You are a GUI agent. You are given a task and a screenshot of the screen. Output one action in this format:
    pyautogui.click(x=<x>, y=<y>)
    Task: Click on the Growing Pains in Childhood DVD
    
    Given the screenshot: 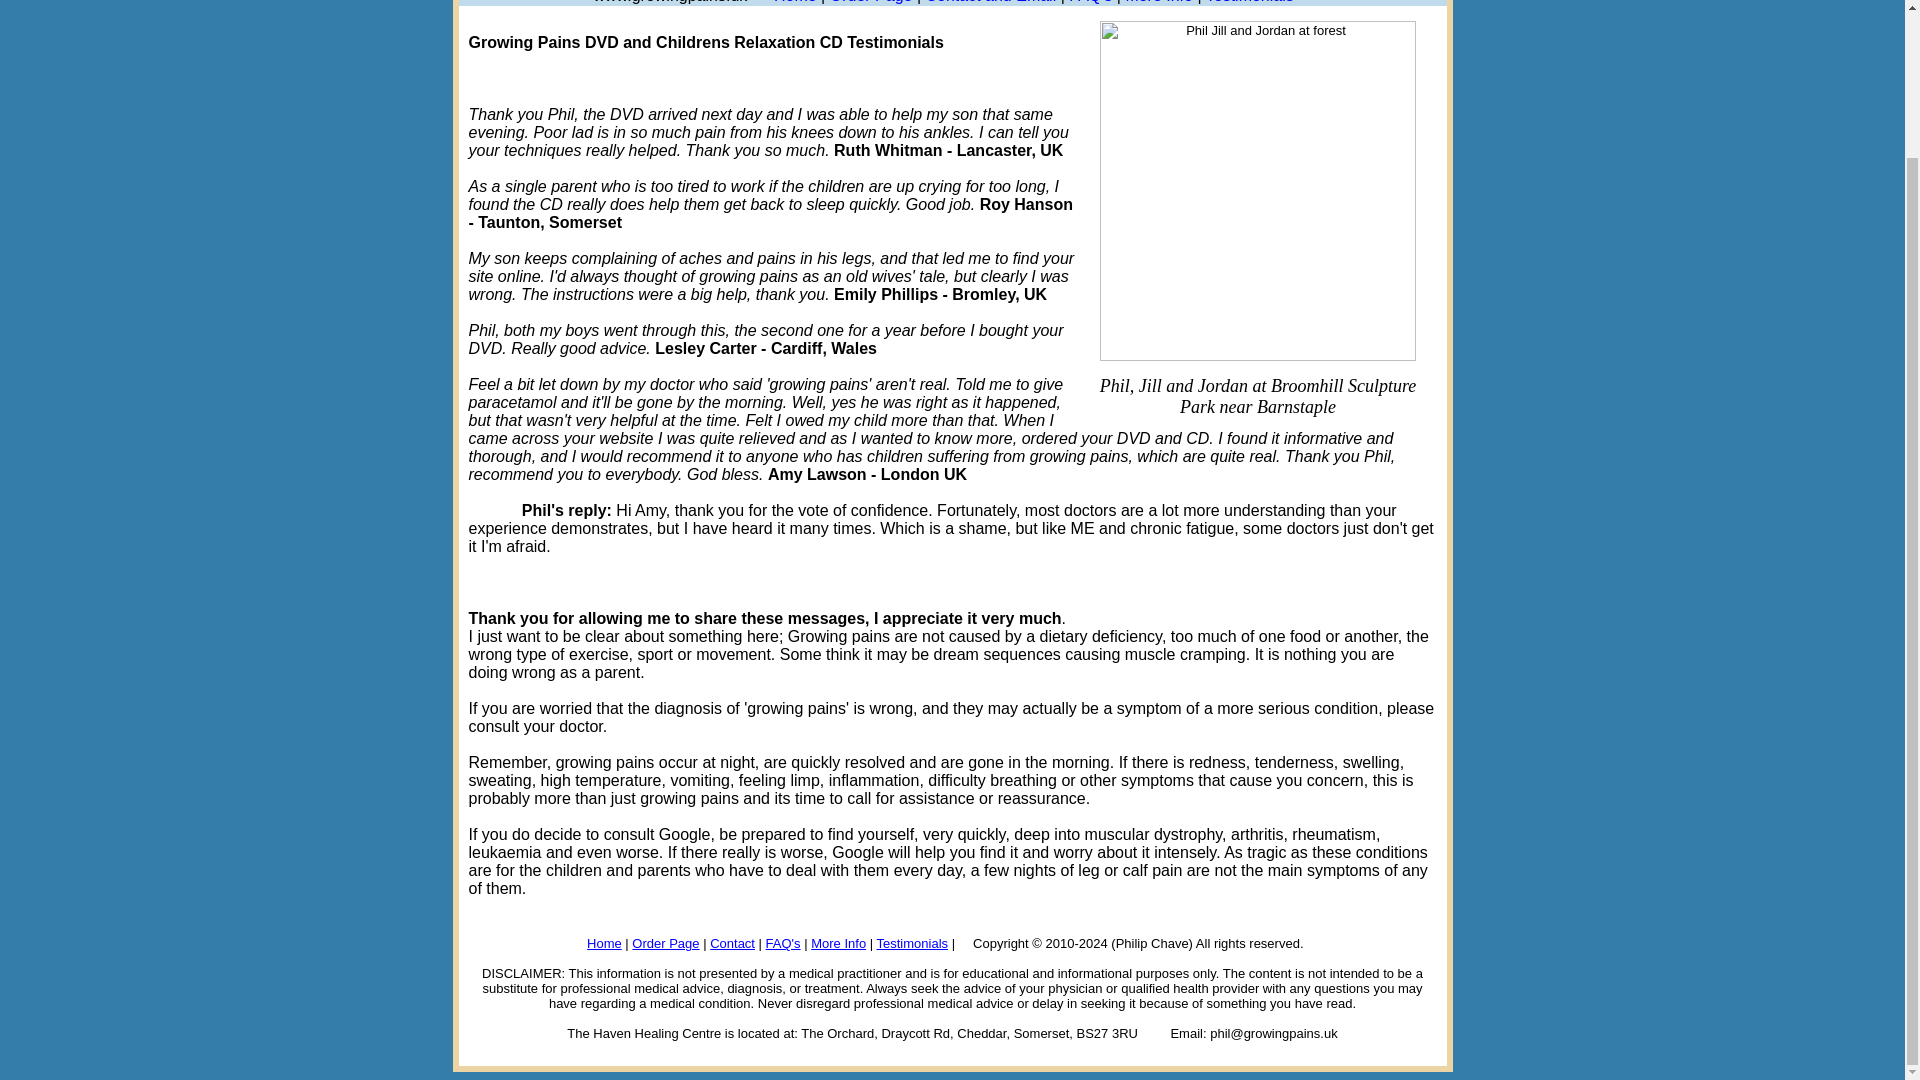 What is the action you would take?
    pyautogui.click(x=952, y=995)
    